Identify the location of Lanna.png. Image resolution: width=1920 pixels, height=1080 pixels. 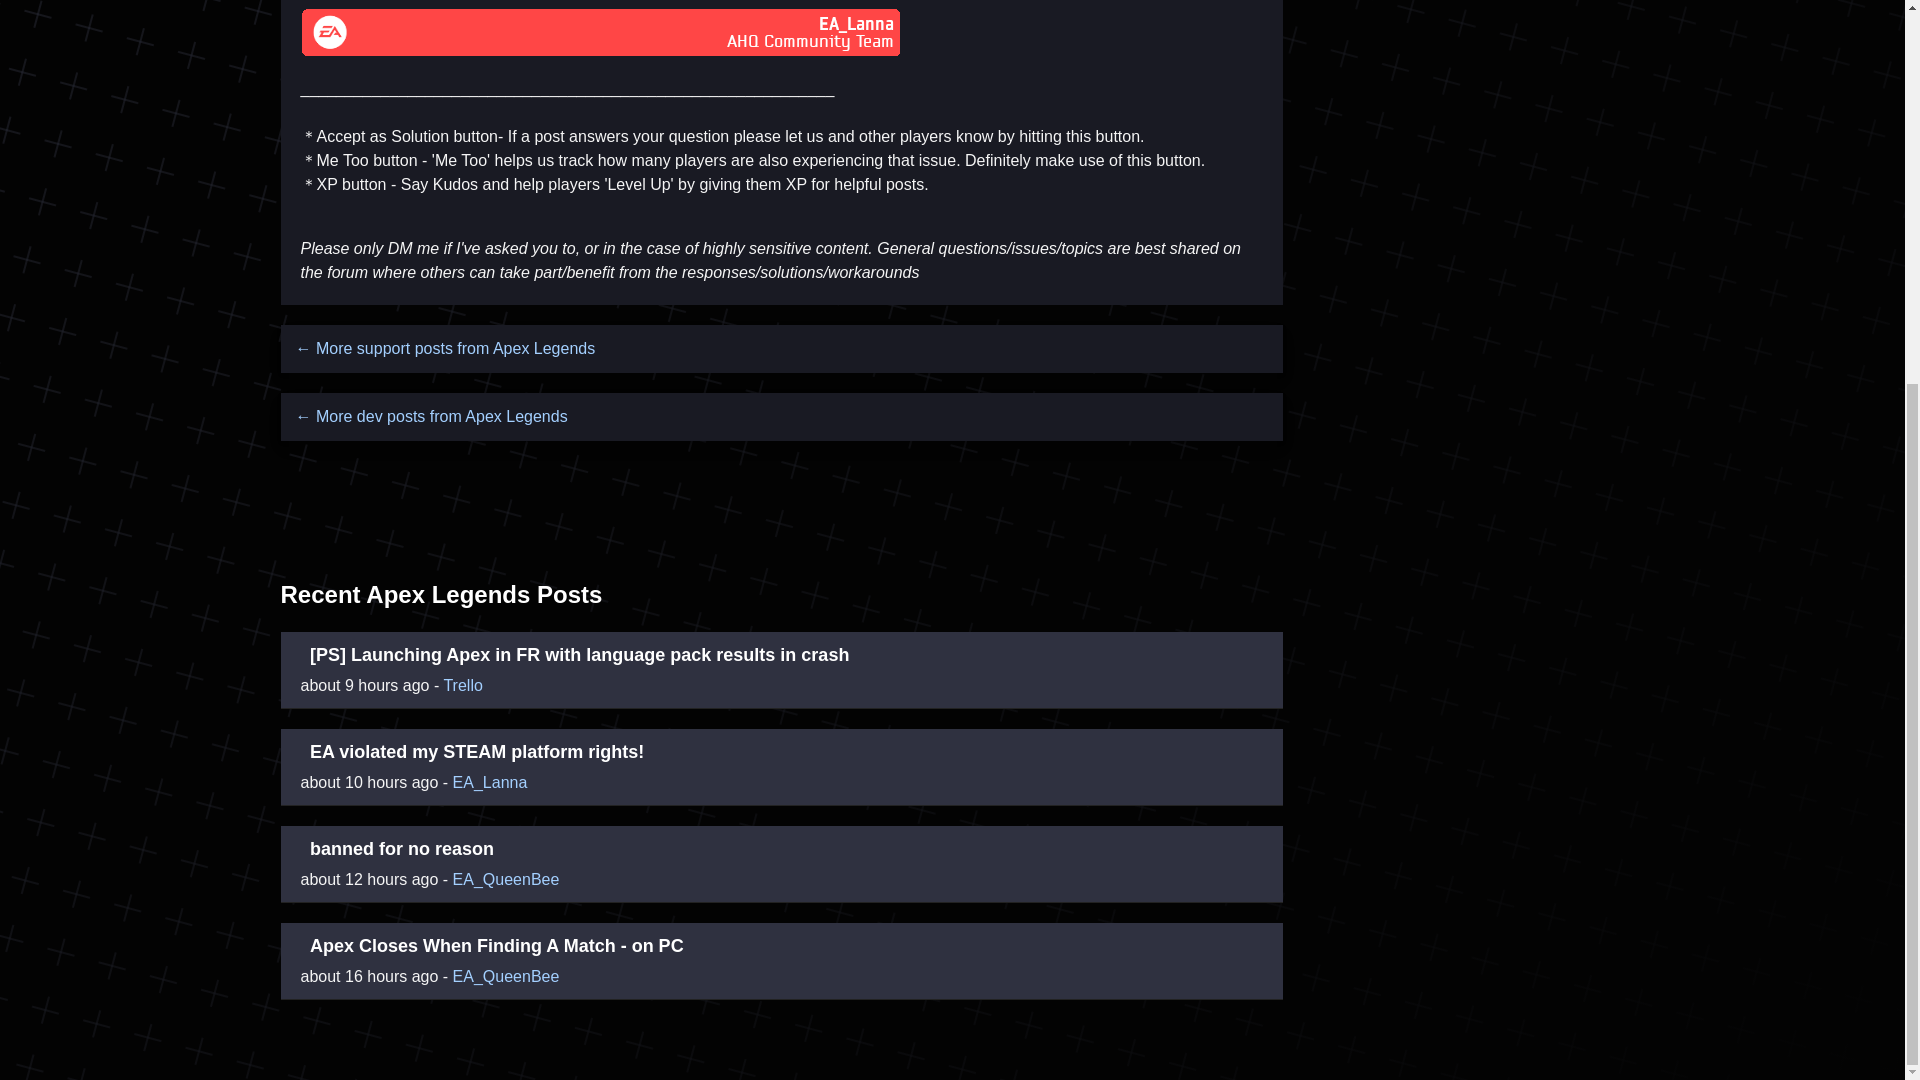
(600, 34).